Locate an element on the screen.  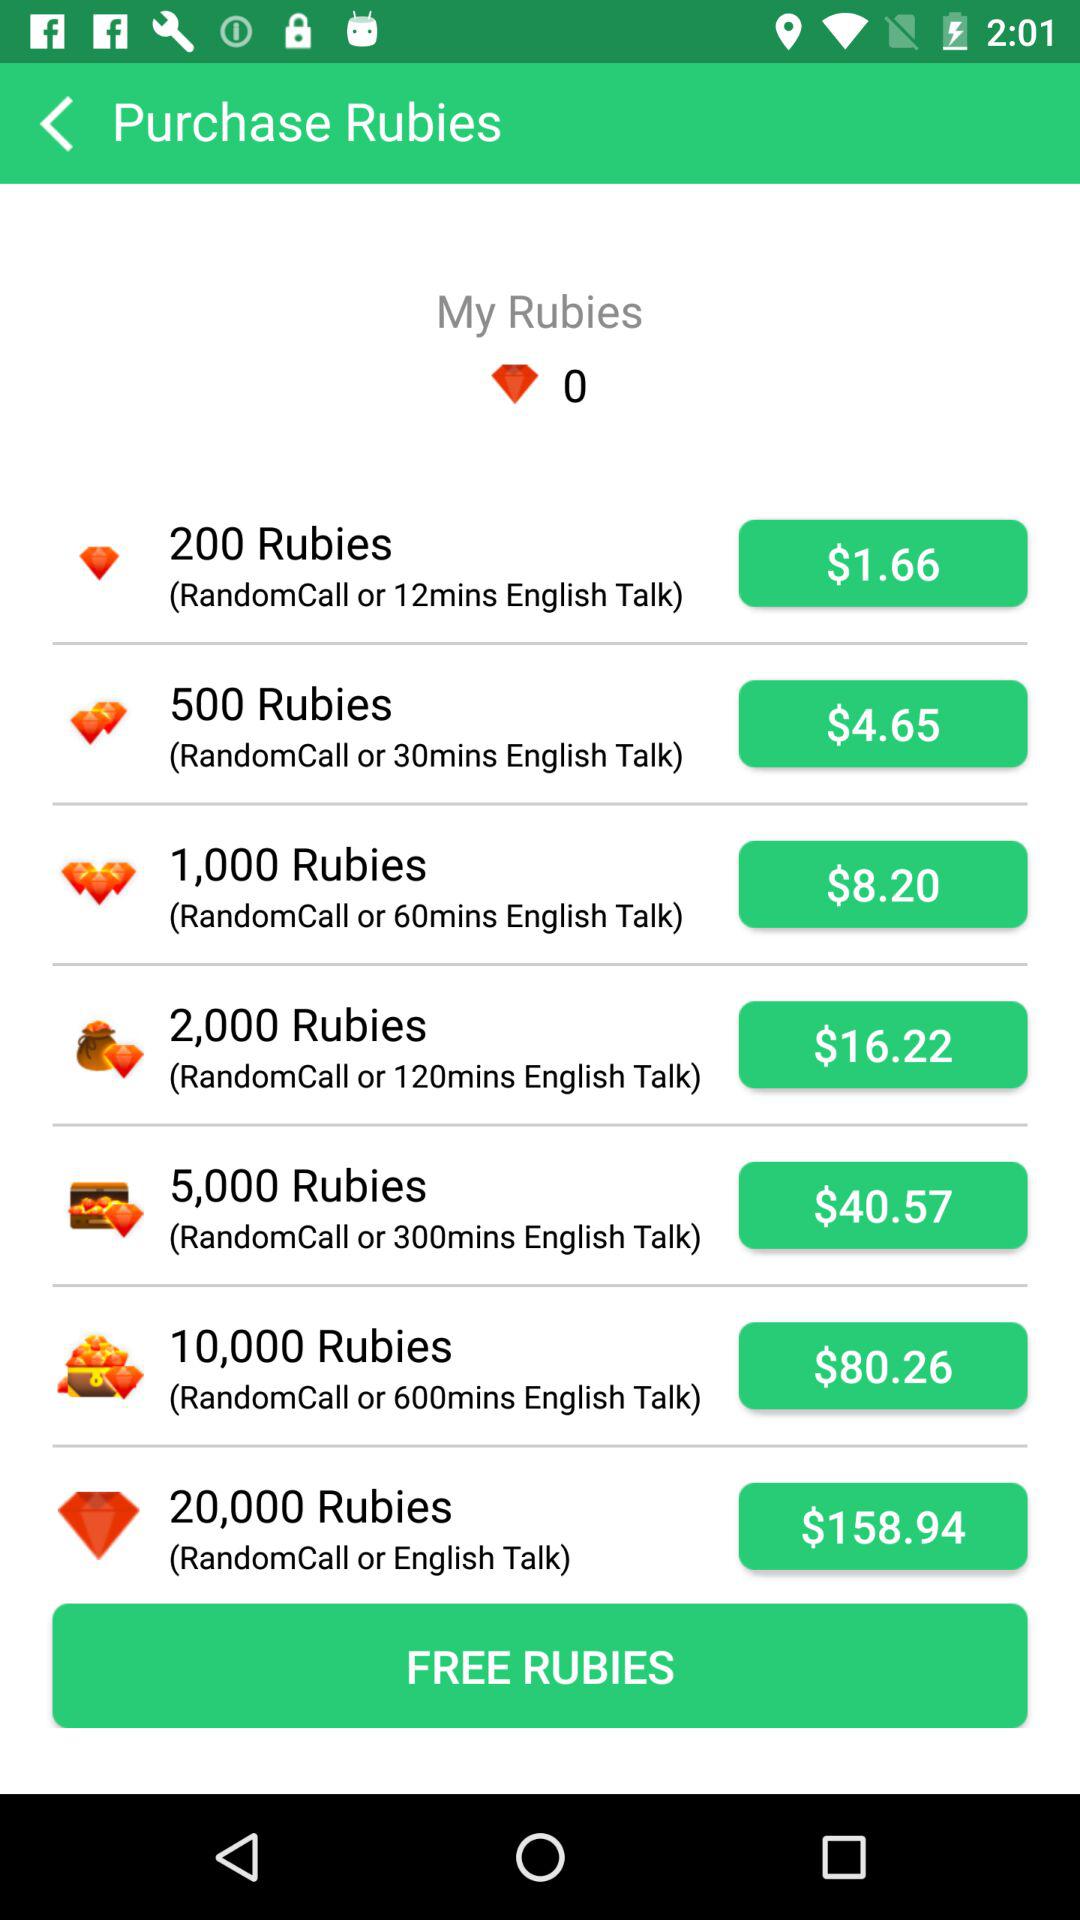
go back is located at coordinates (56, 123).